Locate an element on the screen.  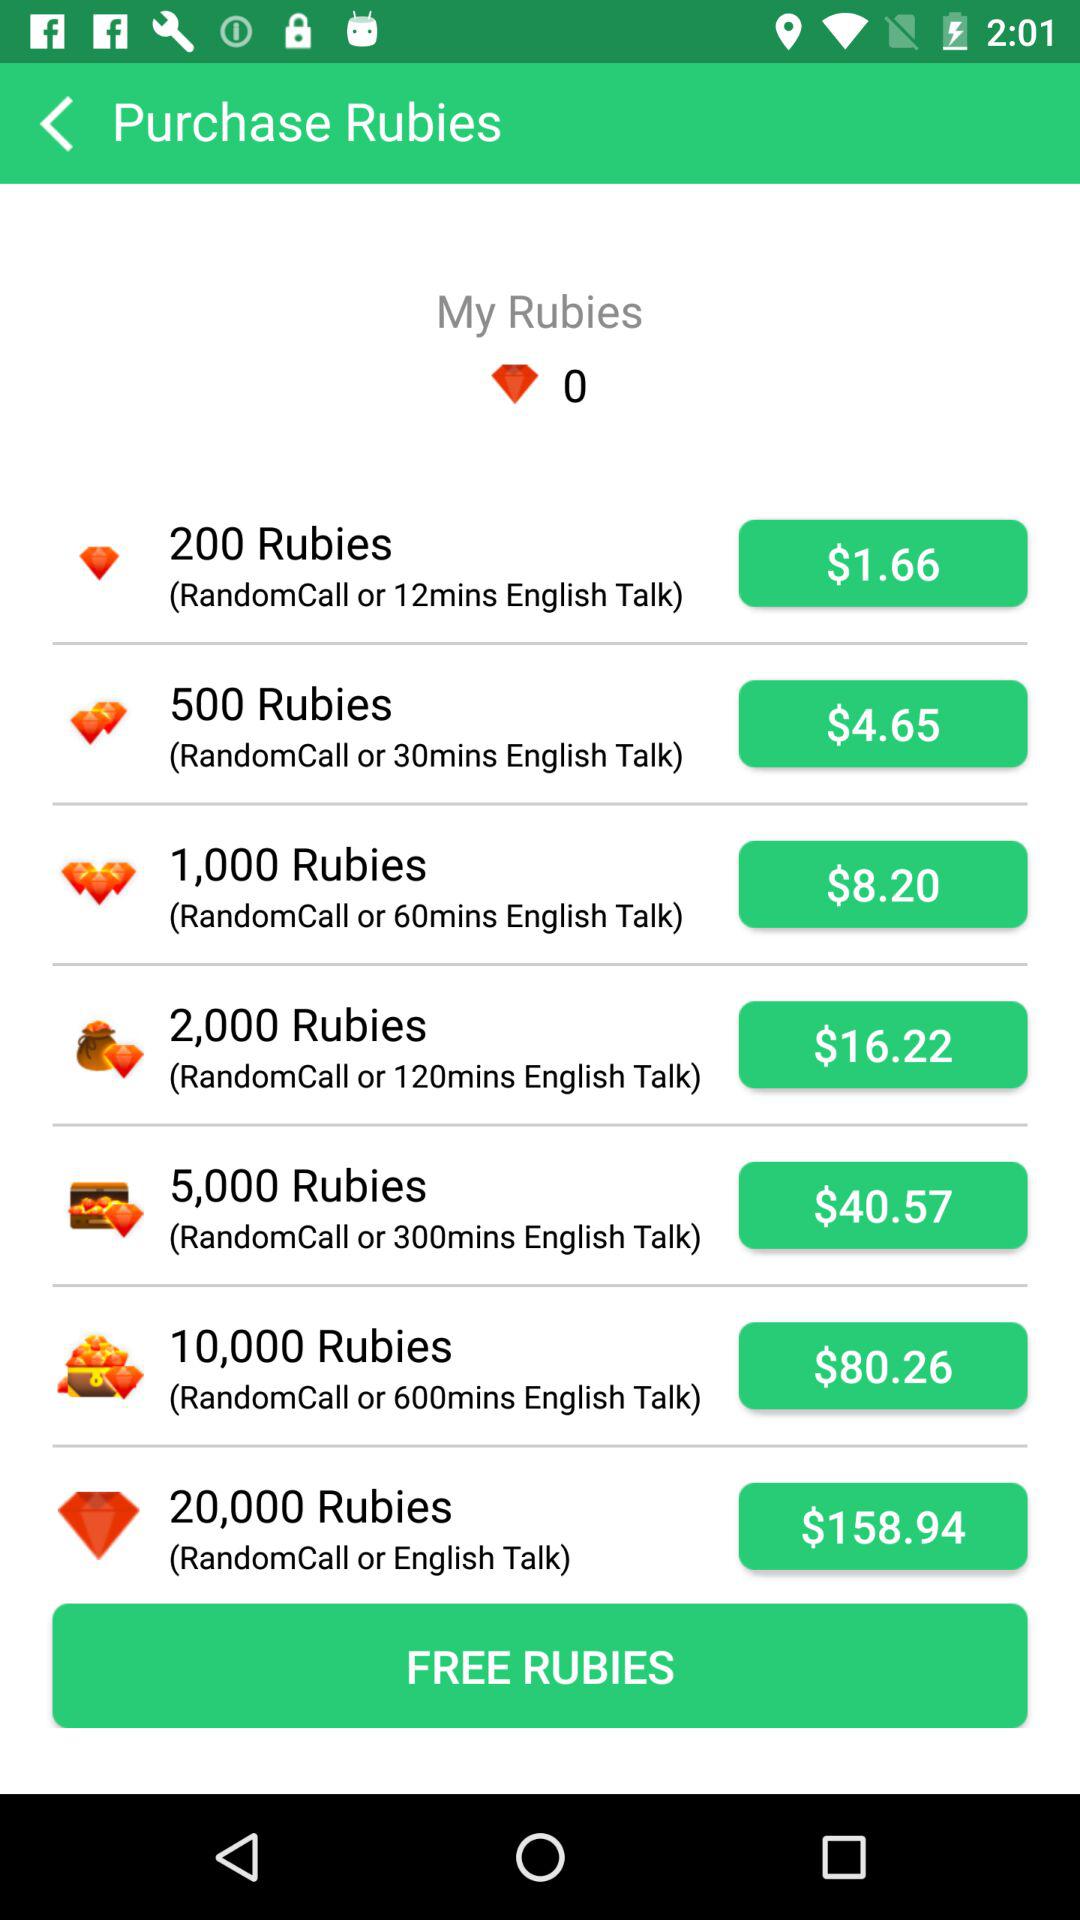
go back is located at coordinates (56, 123).